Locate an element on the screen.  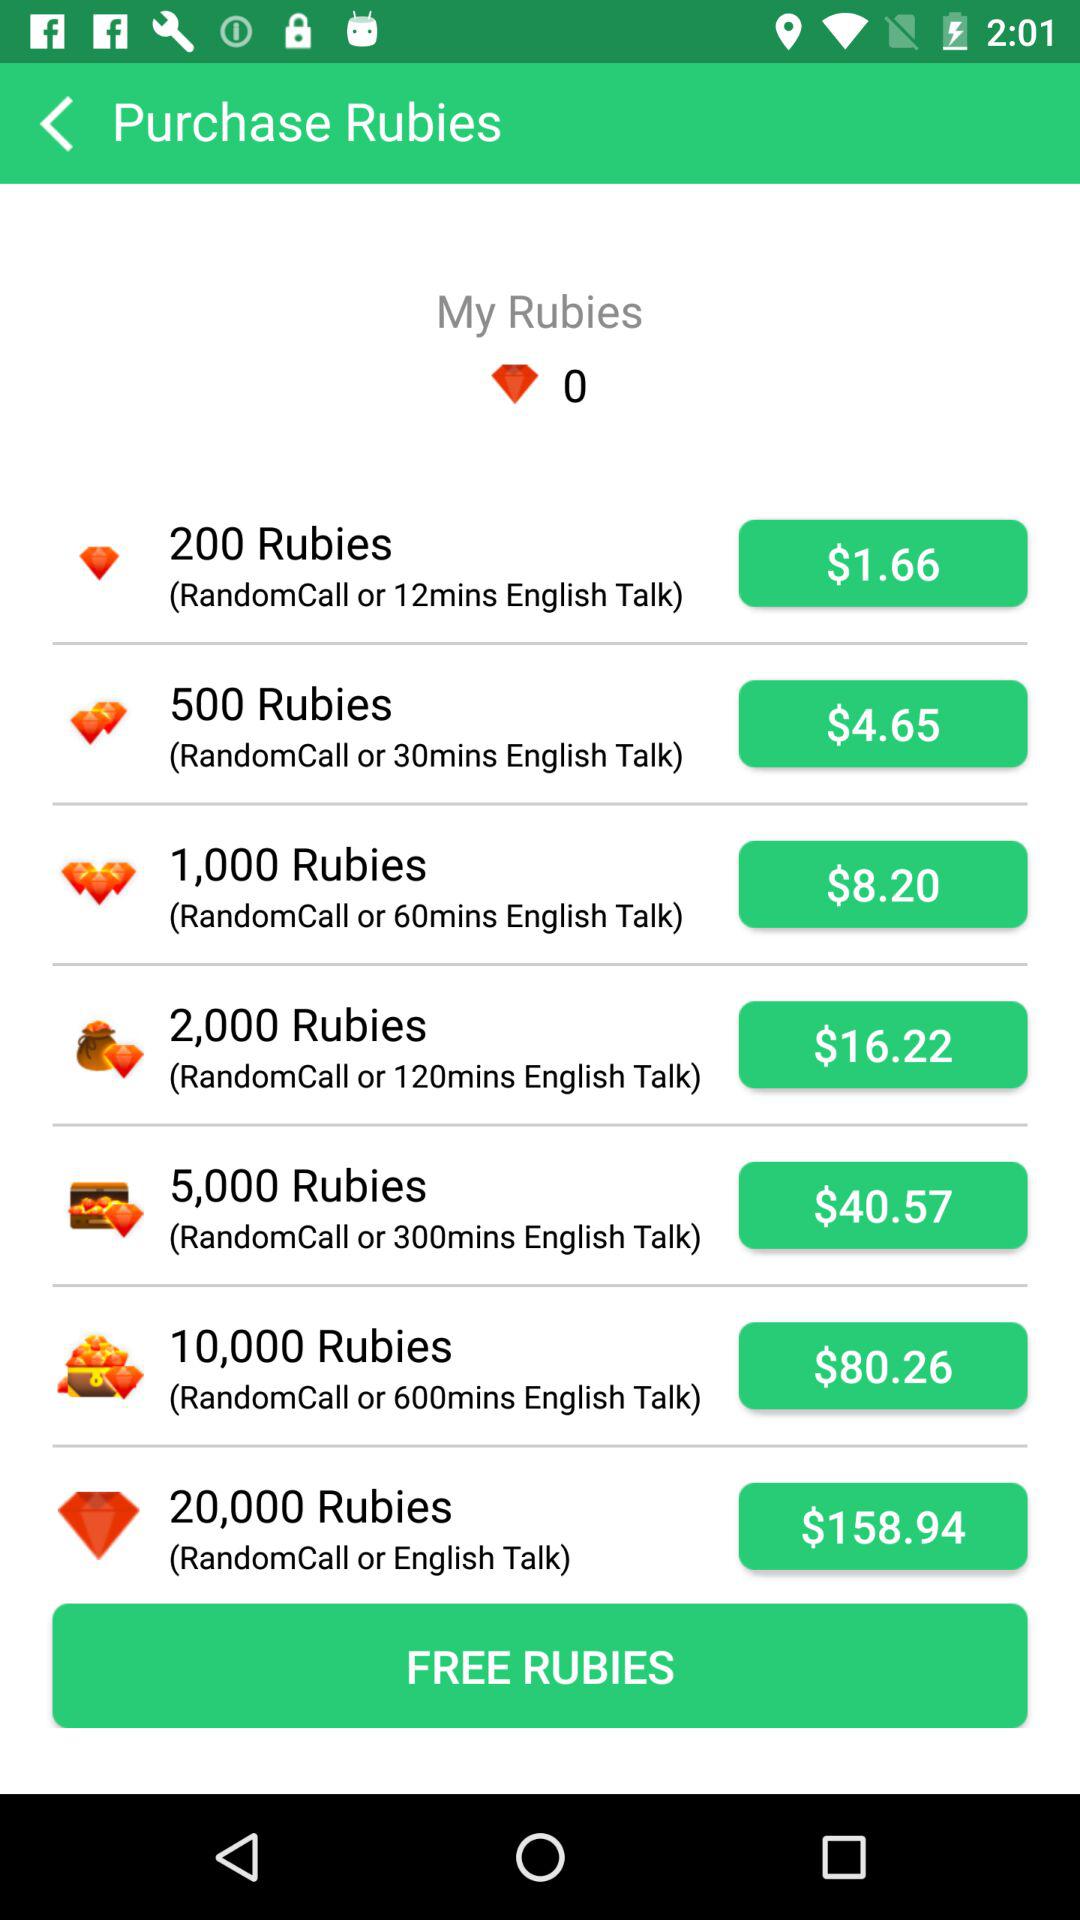
go back is located at coordinates (56, 123).